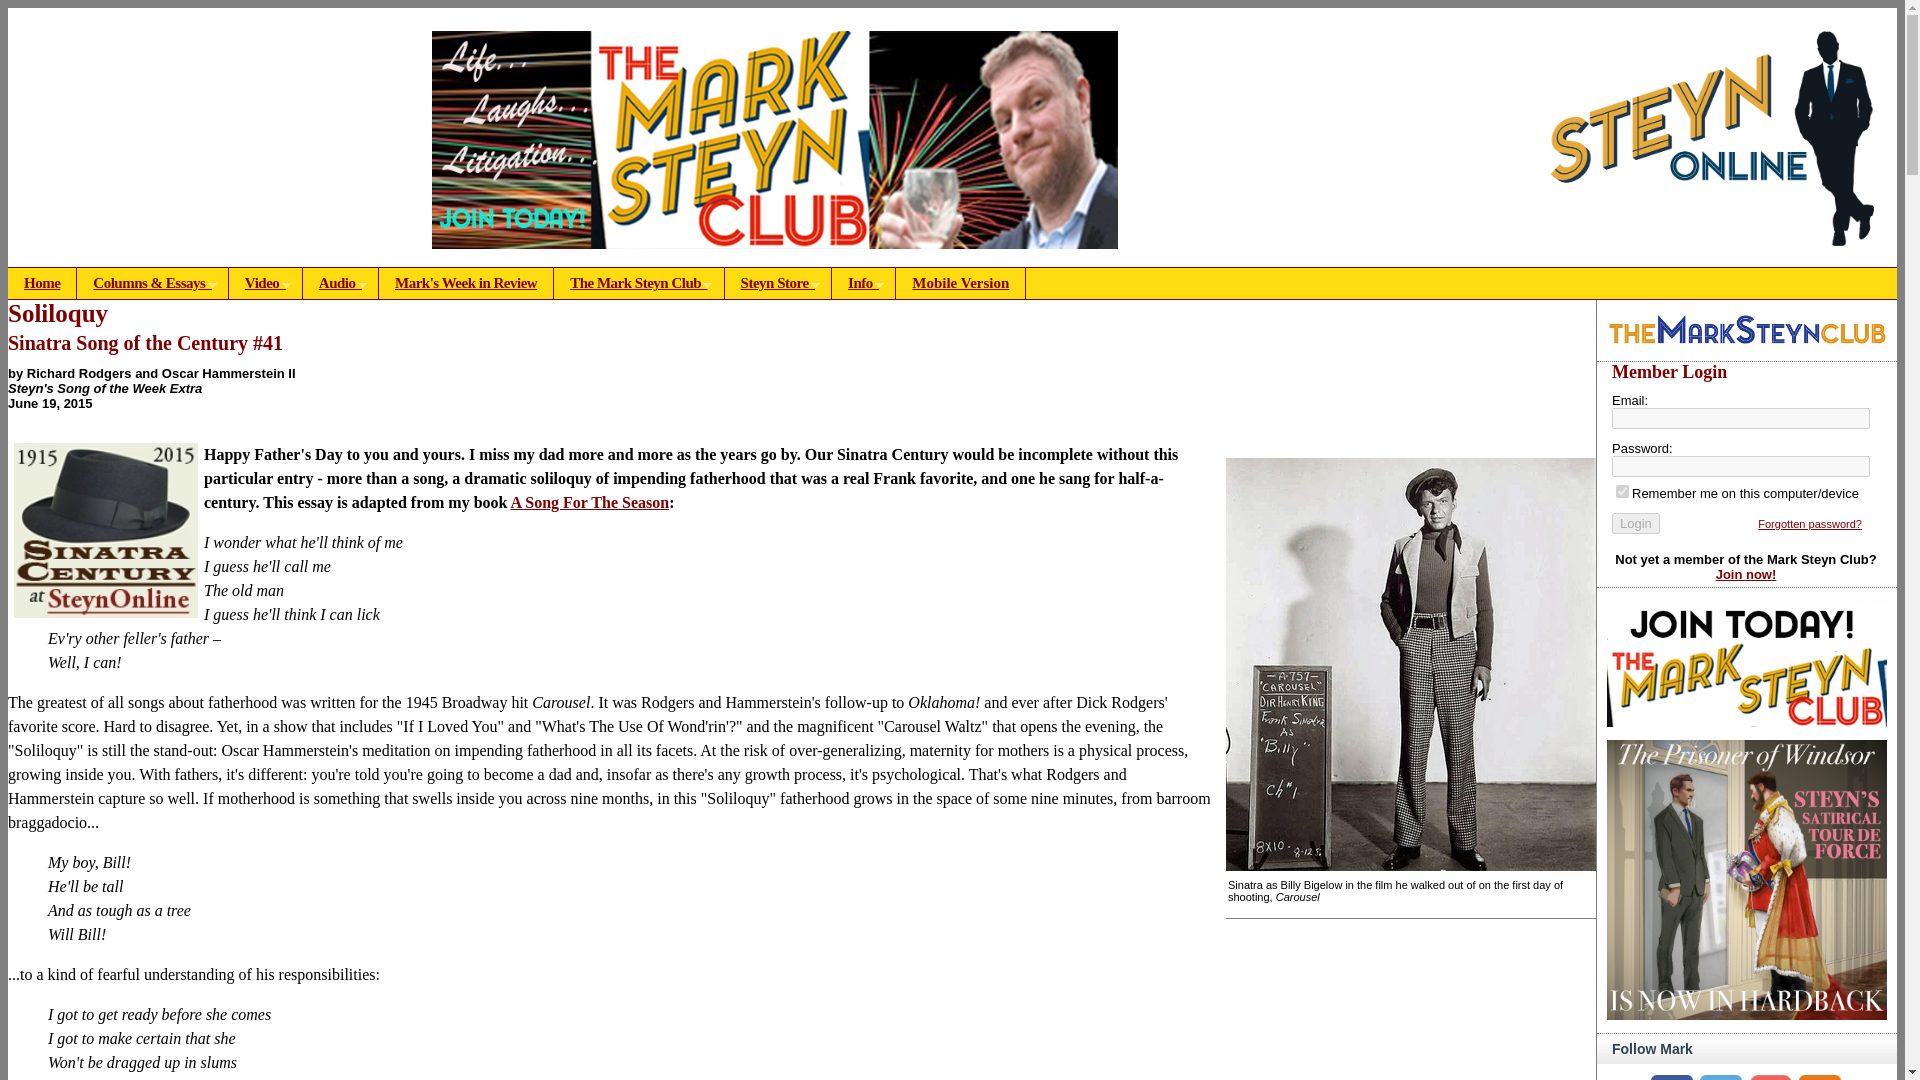  I want to click on Join Mailing List, so click(1770, 1077).